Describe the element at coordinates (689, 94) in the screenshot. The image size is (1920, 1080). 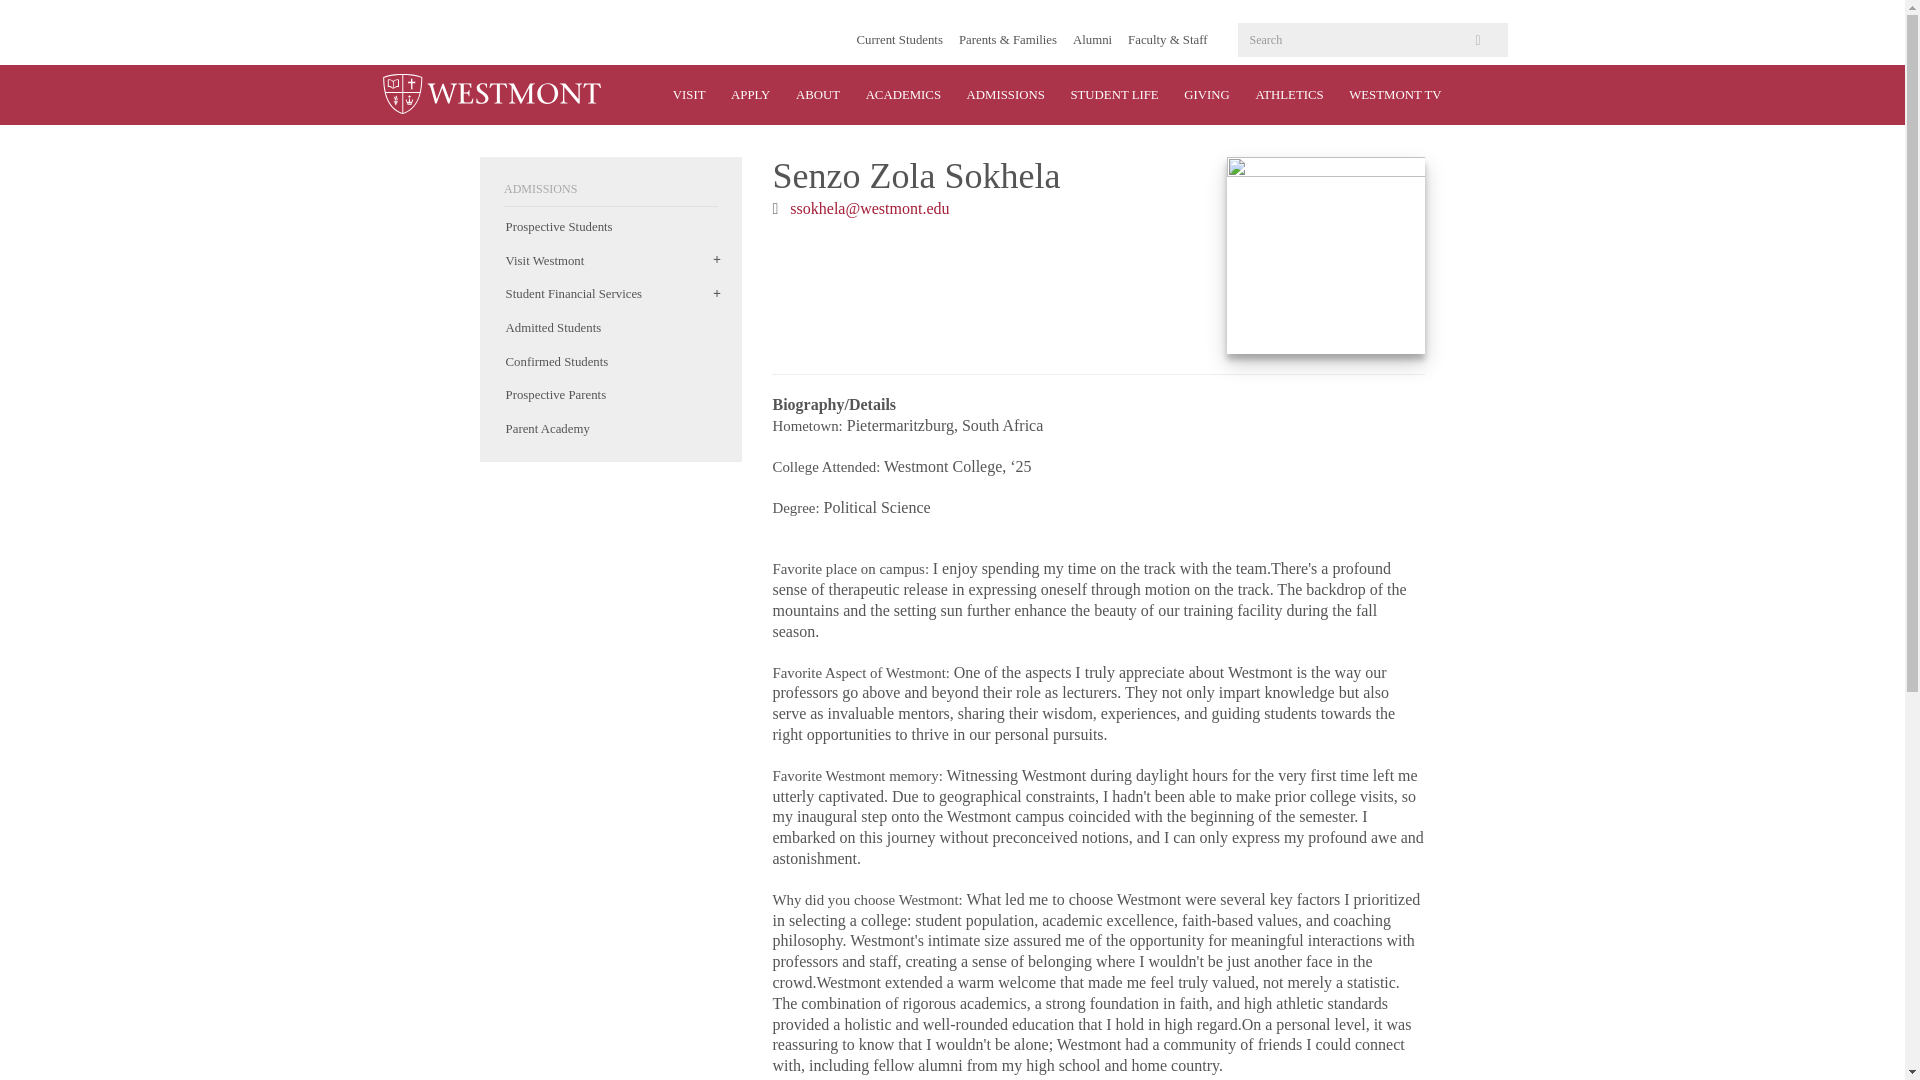
I see `VISIT` at that location.